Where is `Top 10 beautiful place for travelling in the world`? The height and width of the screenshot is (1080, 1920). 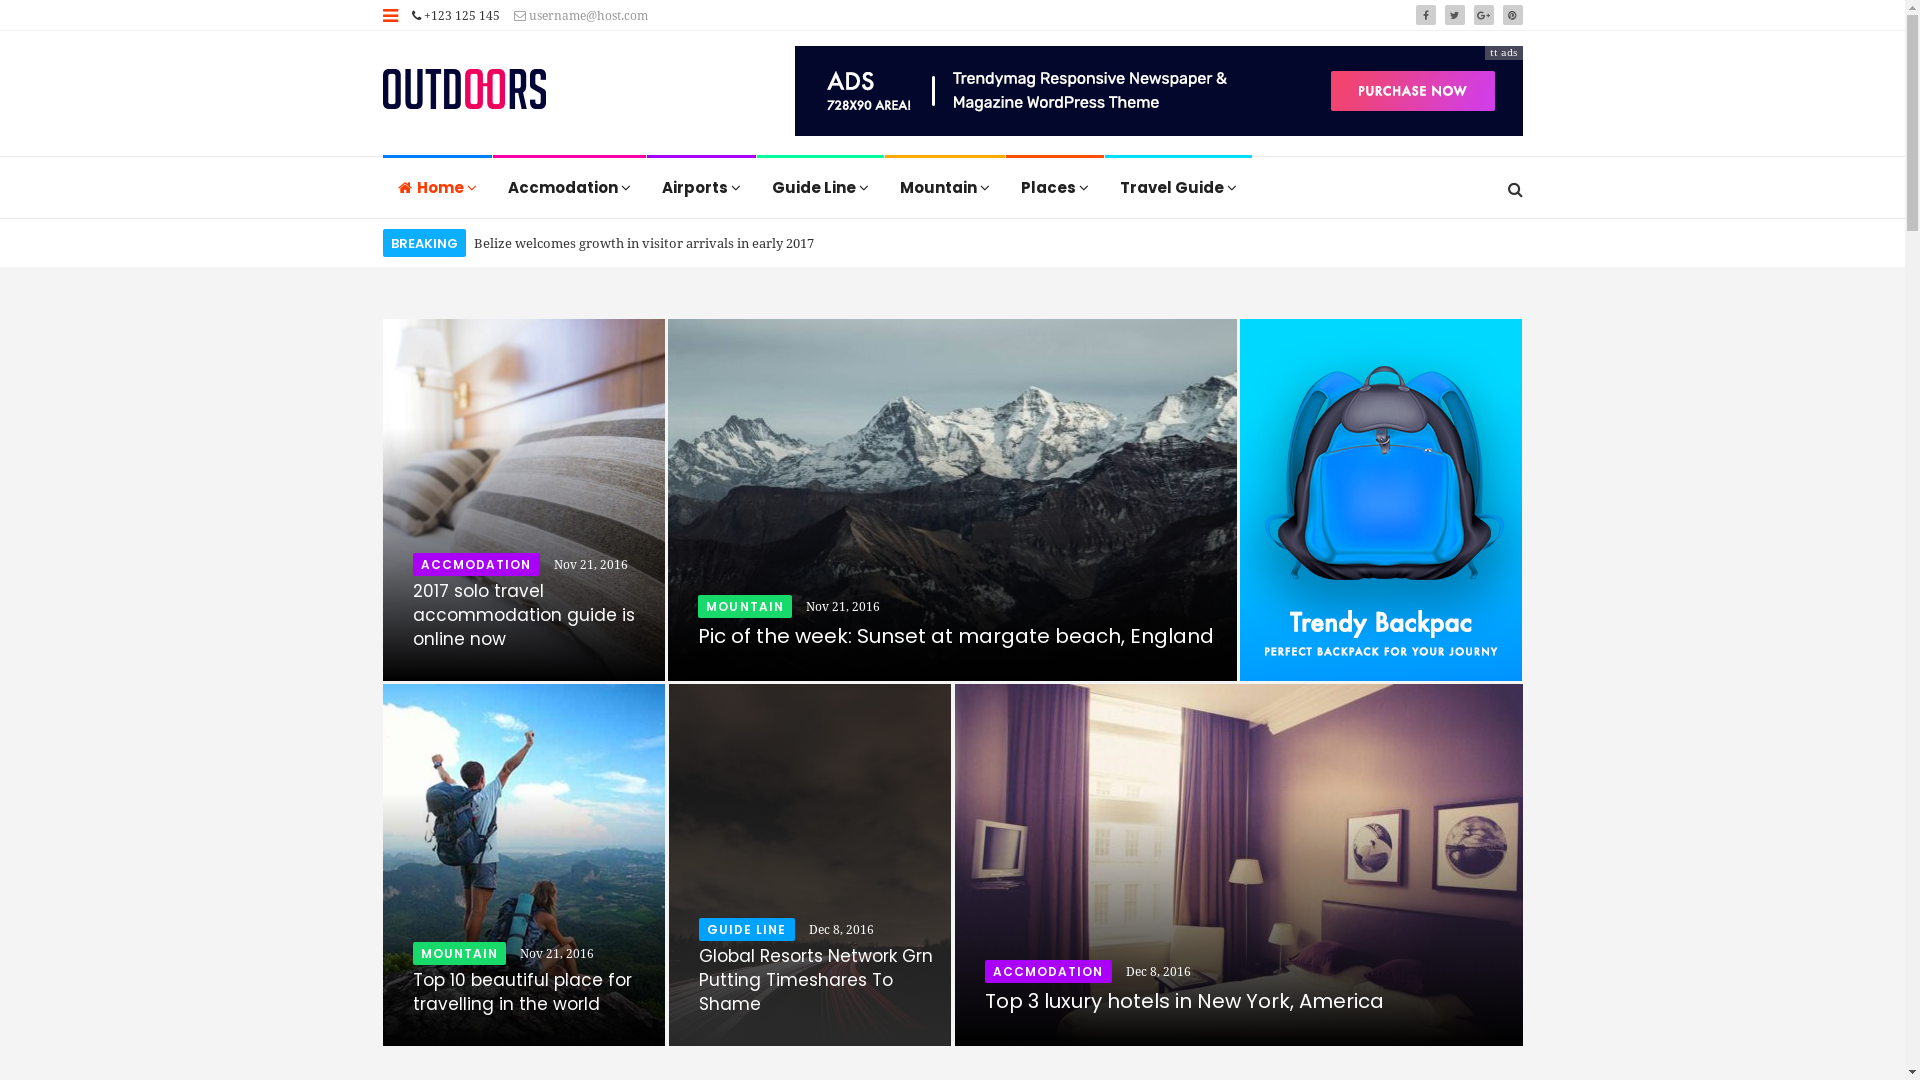
Top 10 beautiful place for travelling in the world is located at coordinates (522, 992).